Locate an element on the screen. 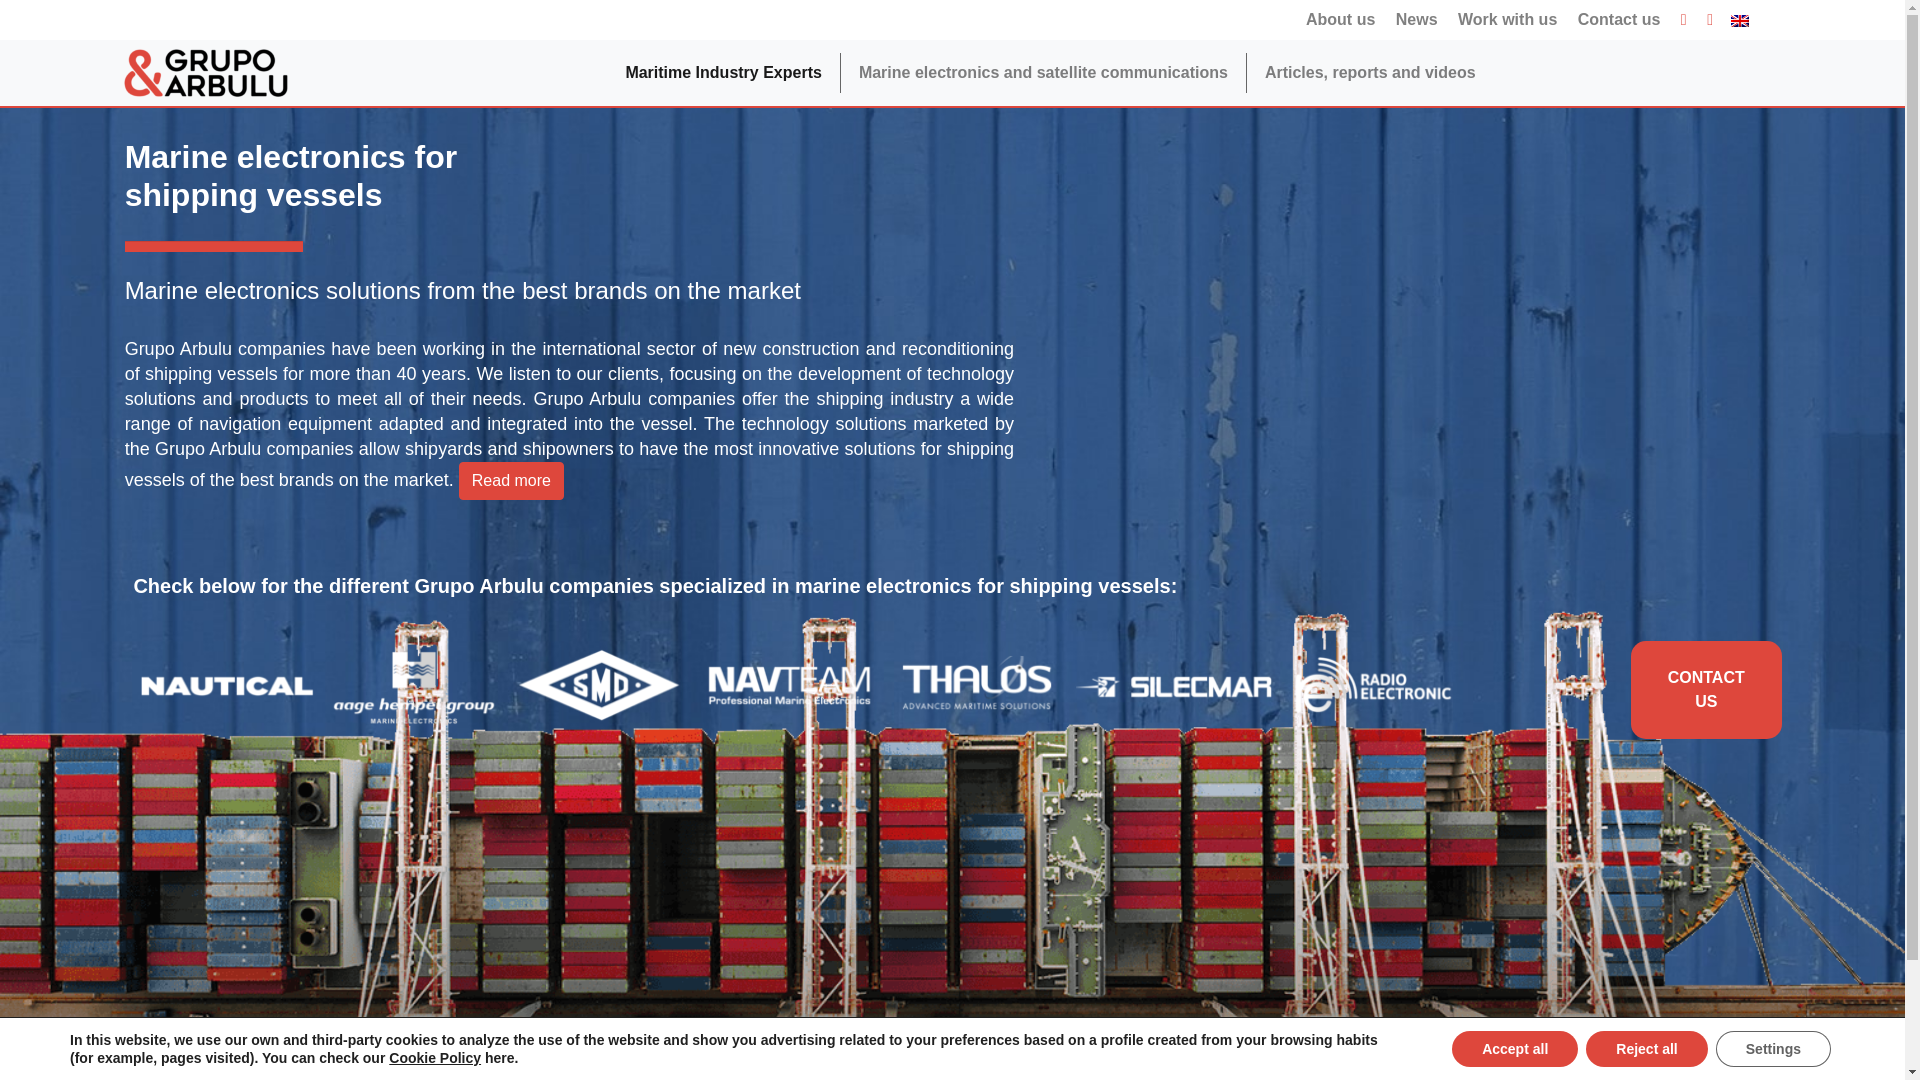  Articles, reports and videos is located at coordinates (1370, 72).